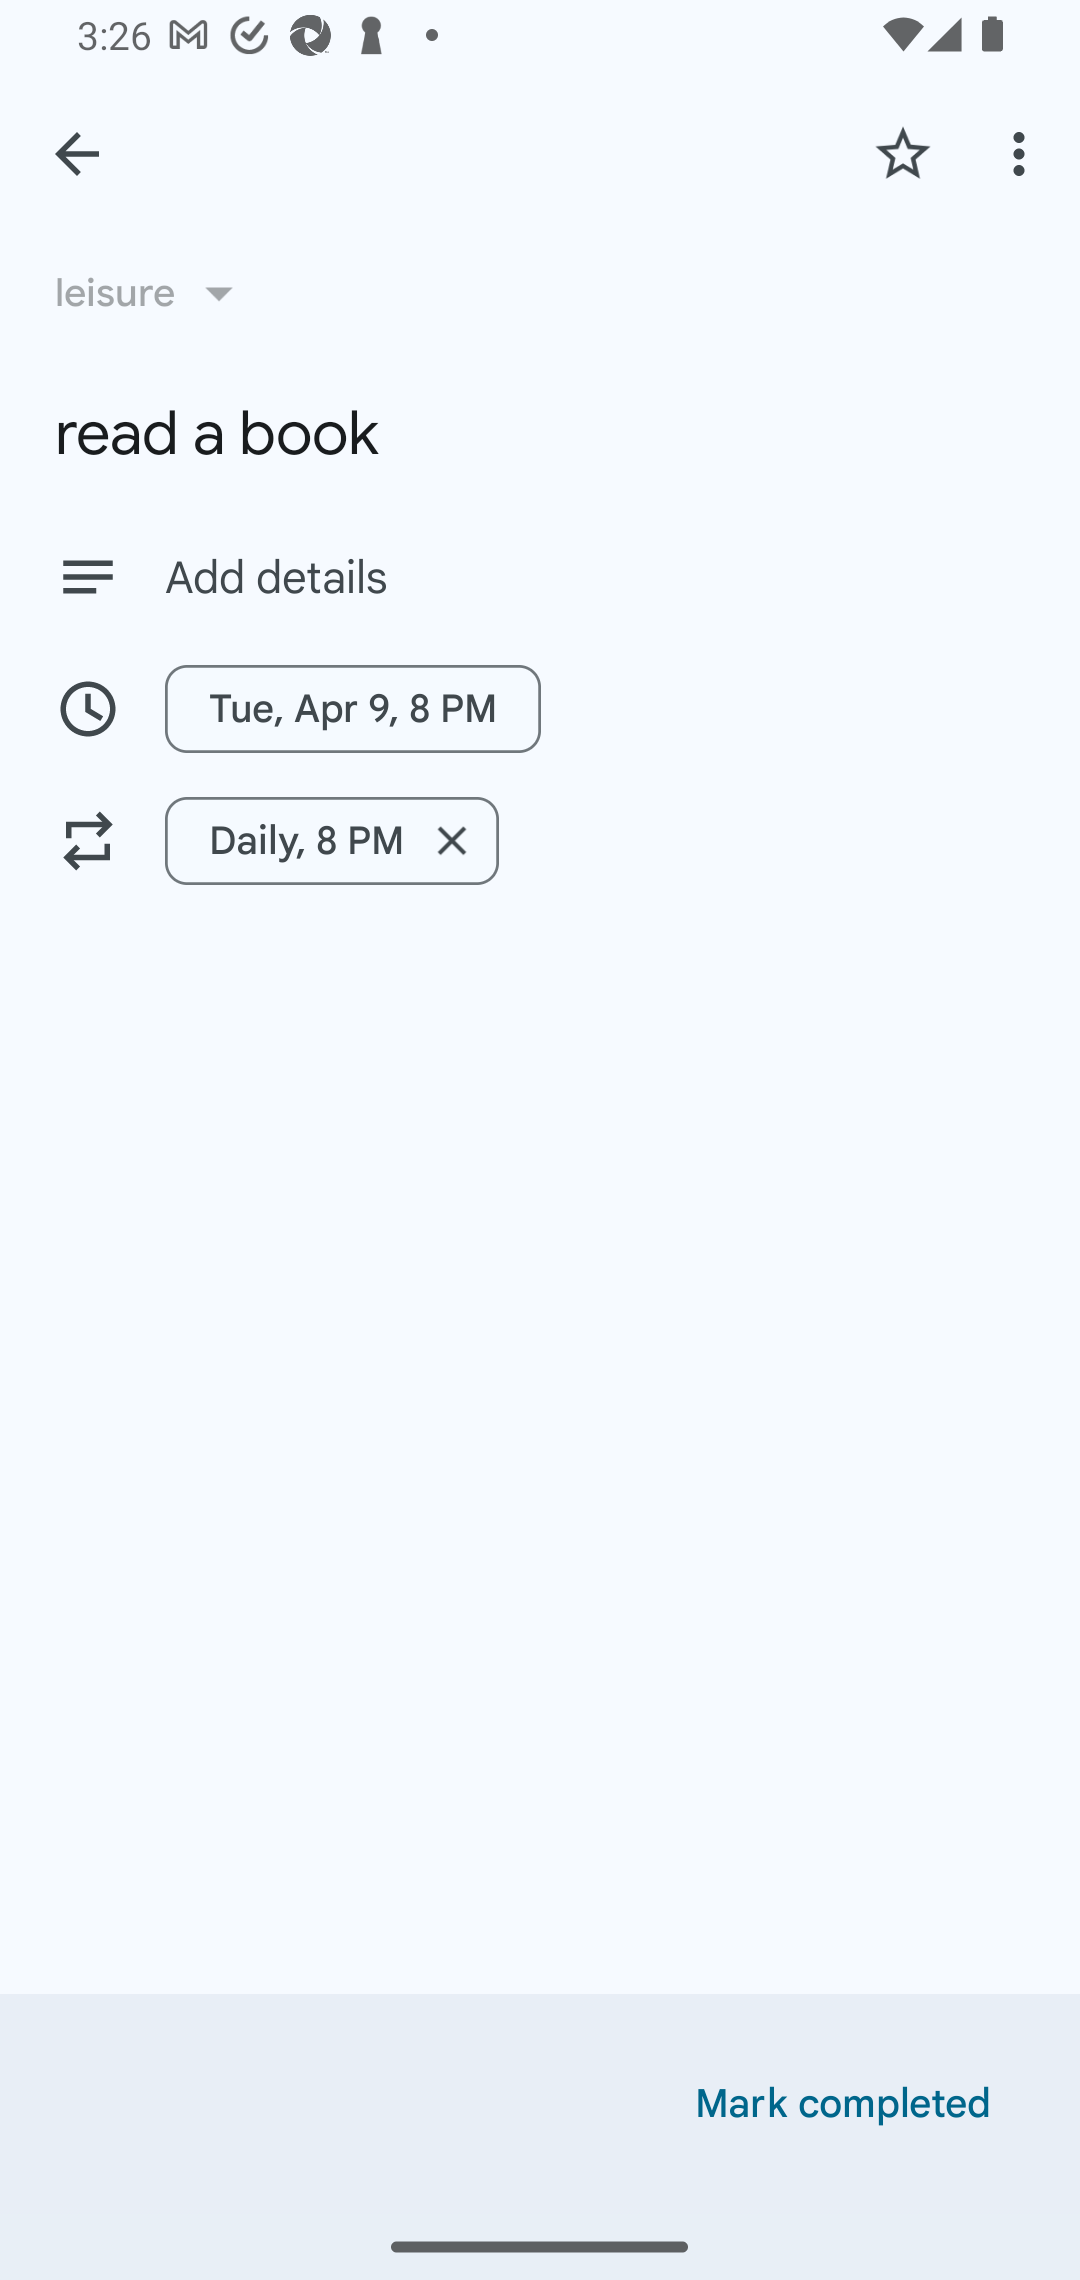  What do you see at coordinates (1024, 153) in the screenshot?
I see `More options` at bounding box center [1024, 153].